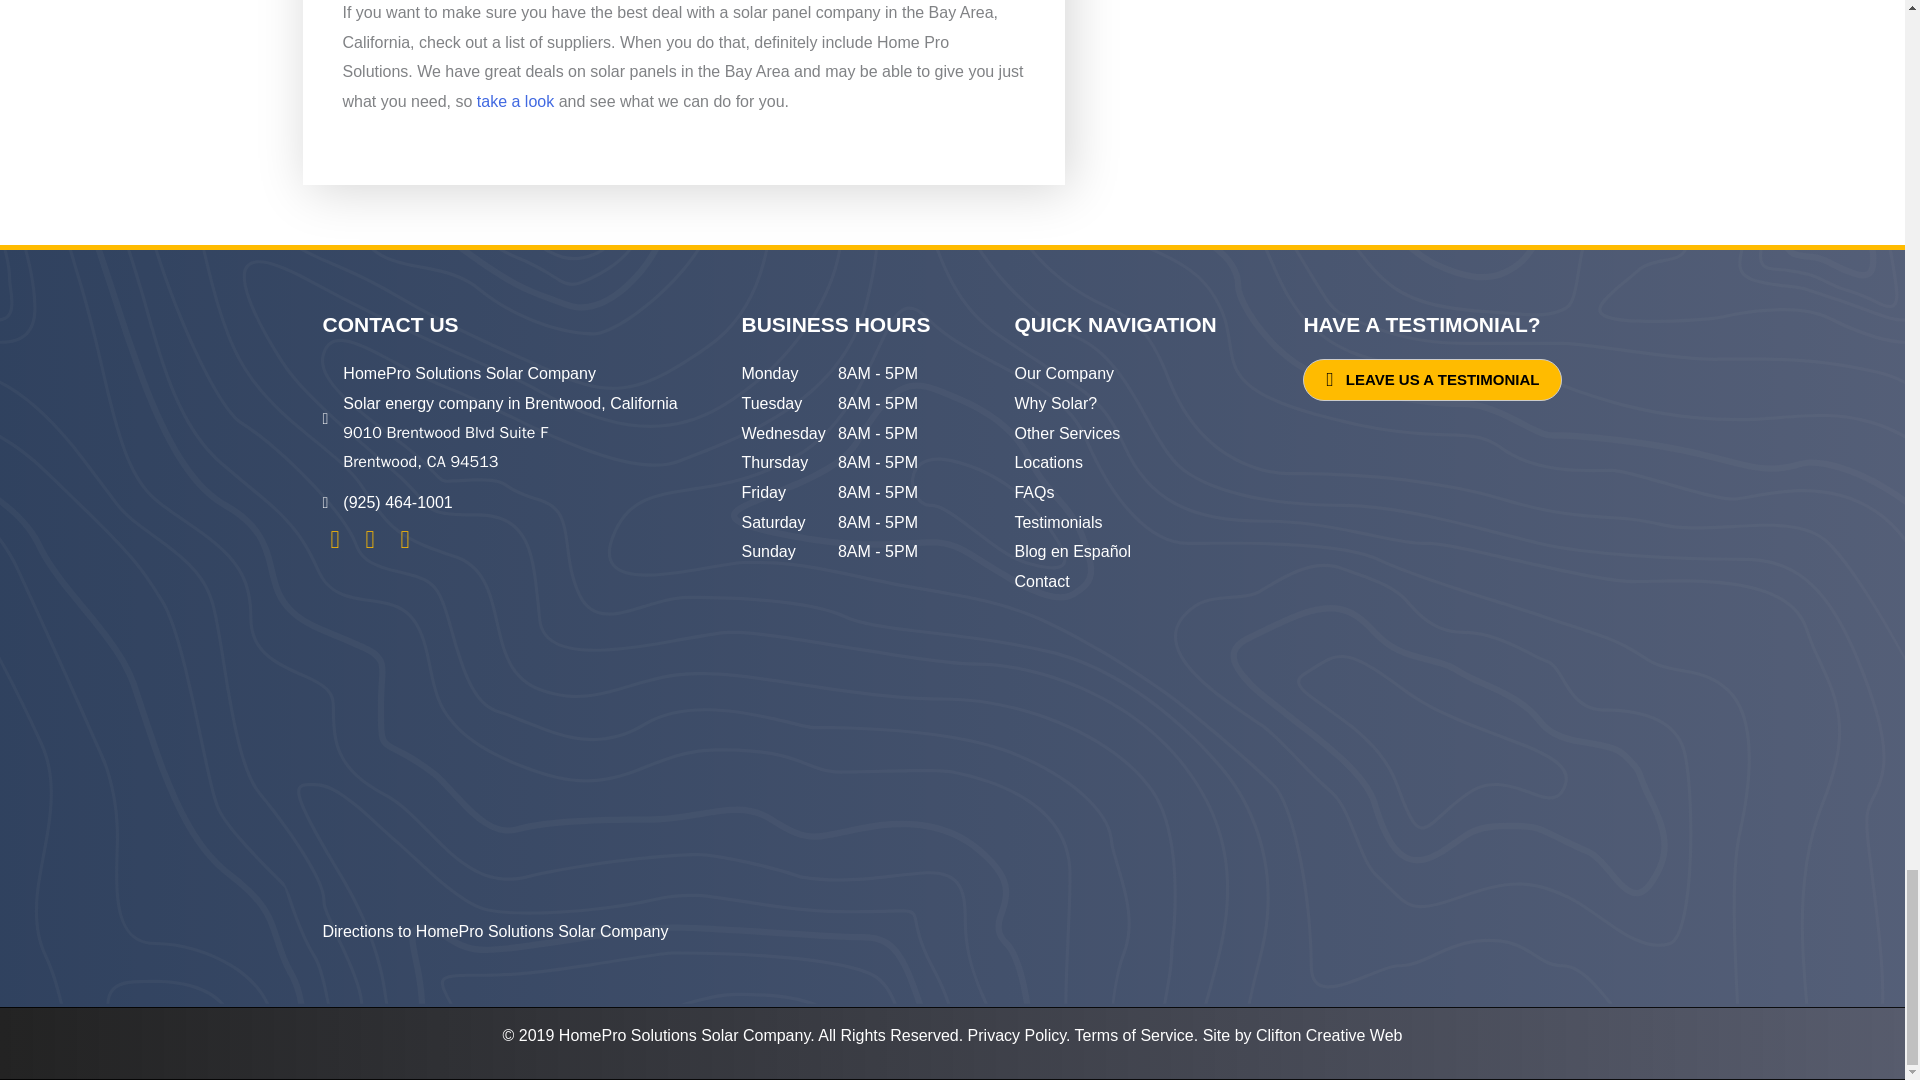  Describe the element at coordinates (1063, 374) in the screenshot. I see `Our Company` at that location.